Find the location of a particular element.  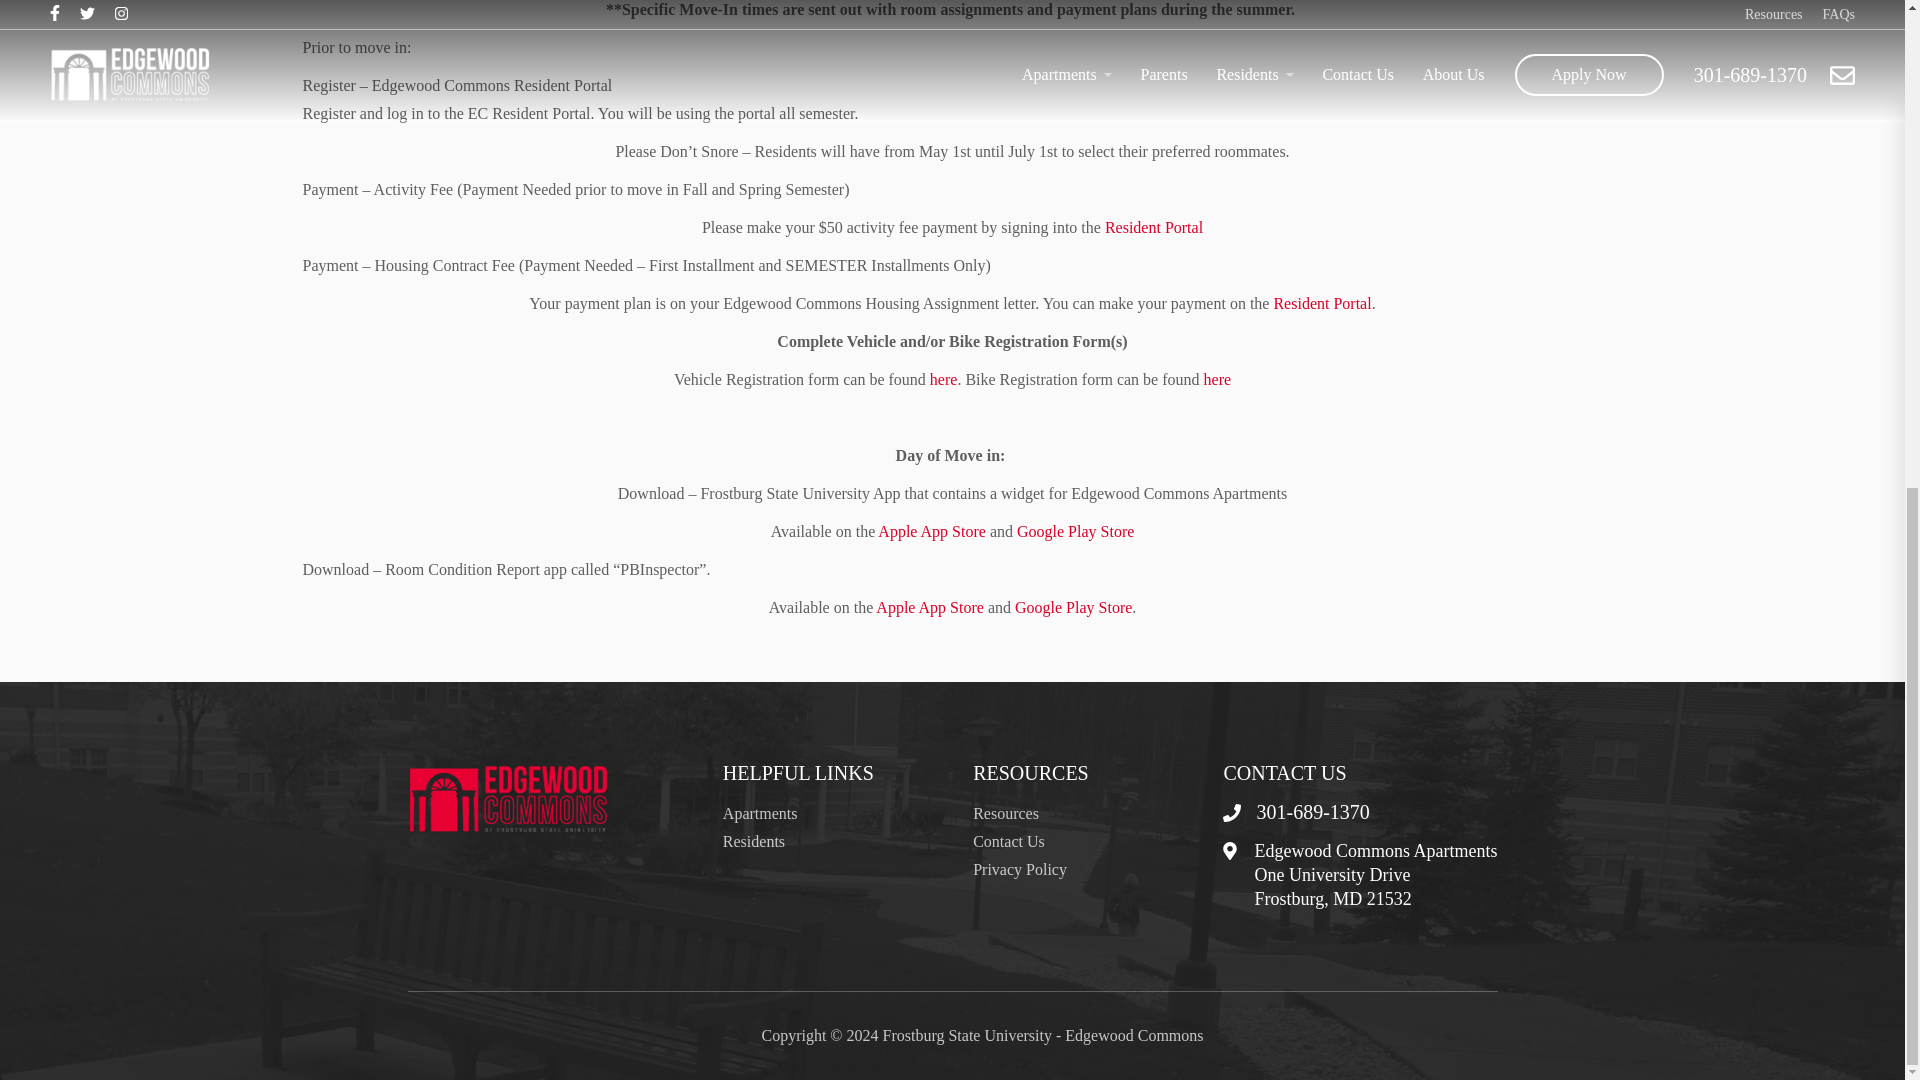

301-689-1370 is located at coordinates (1296, 812).